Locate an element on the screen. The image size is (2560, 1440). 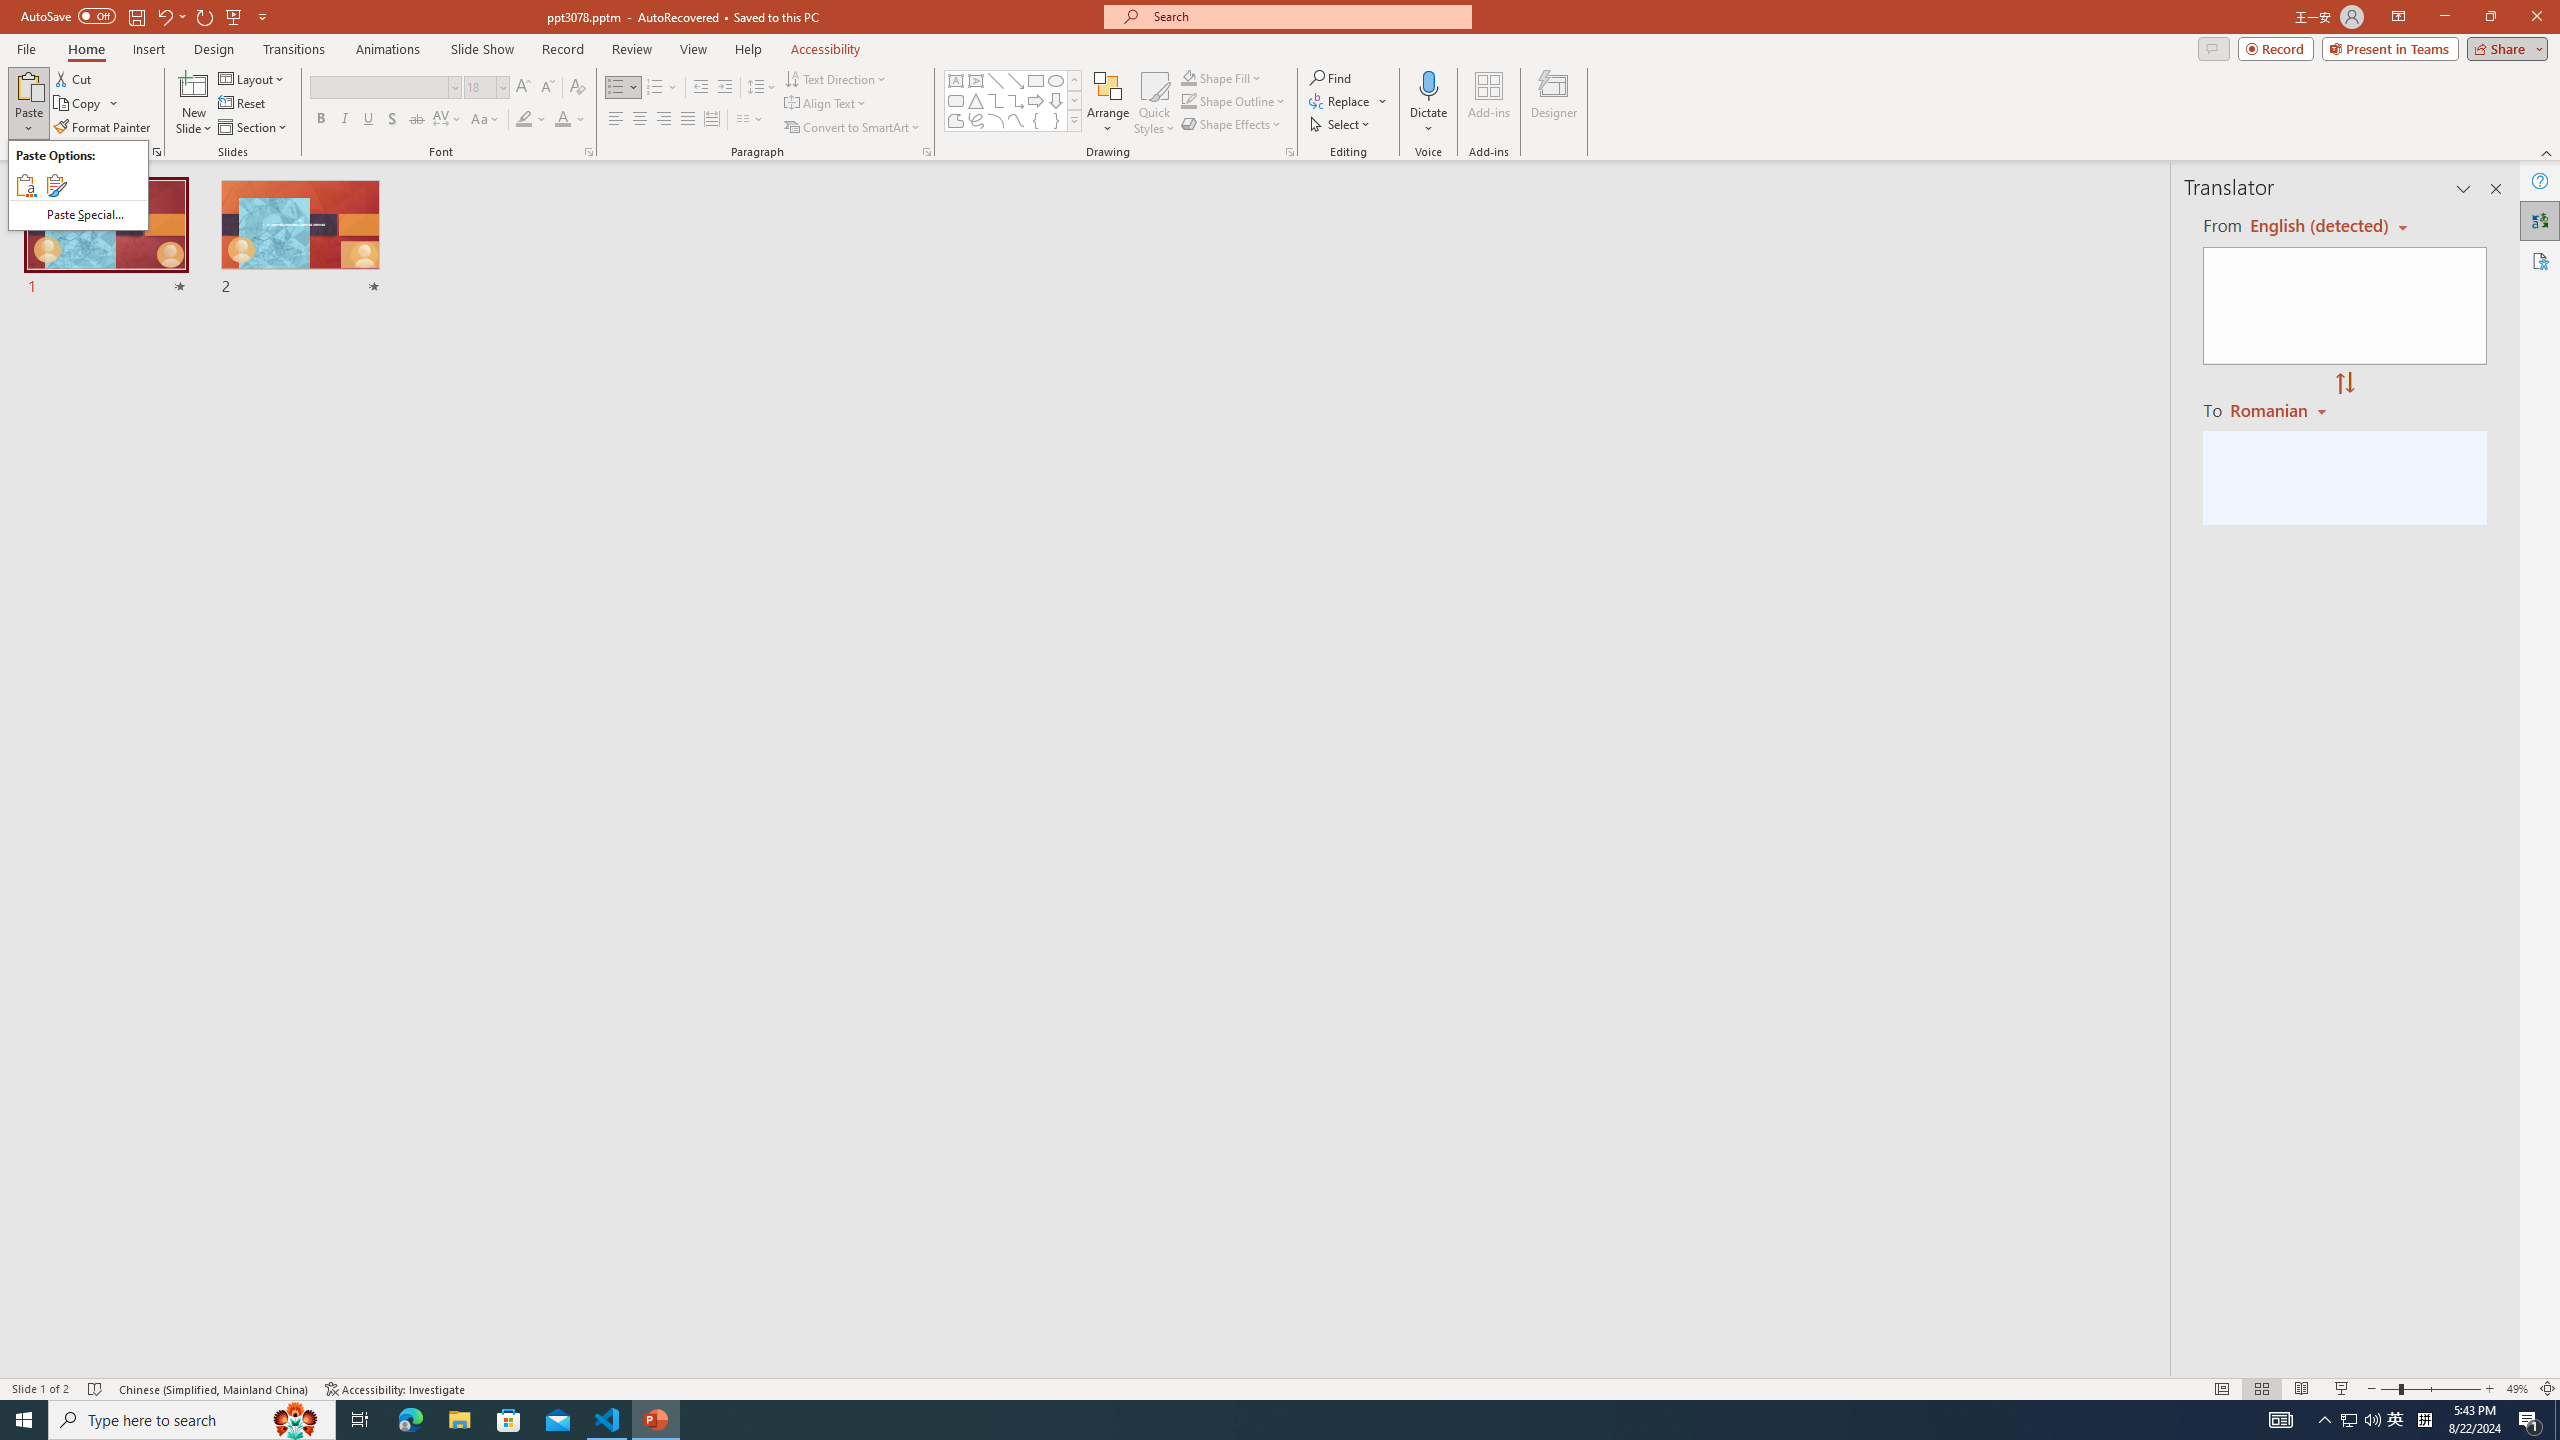
Distributed is located at coordinates (711, 120).